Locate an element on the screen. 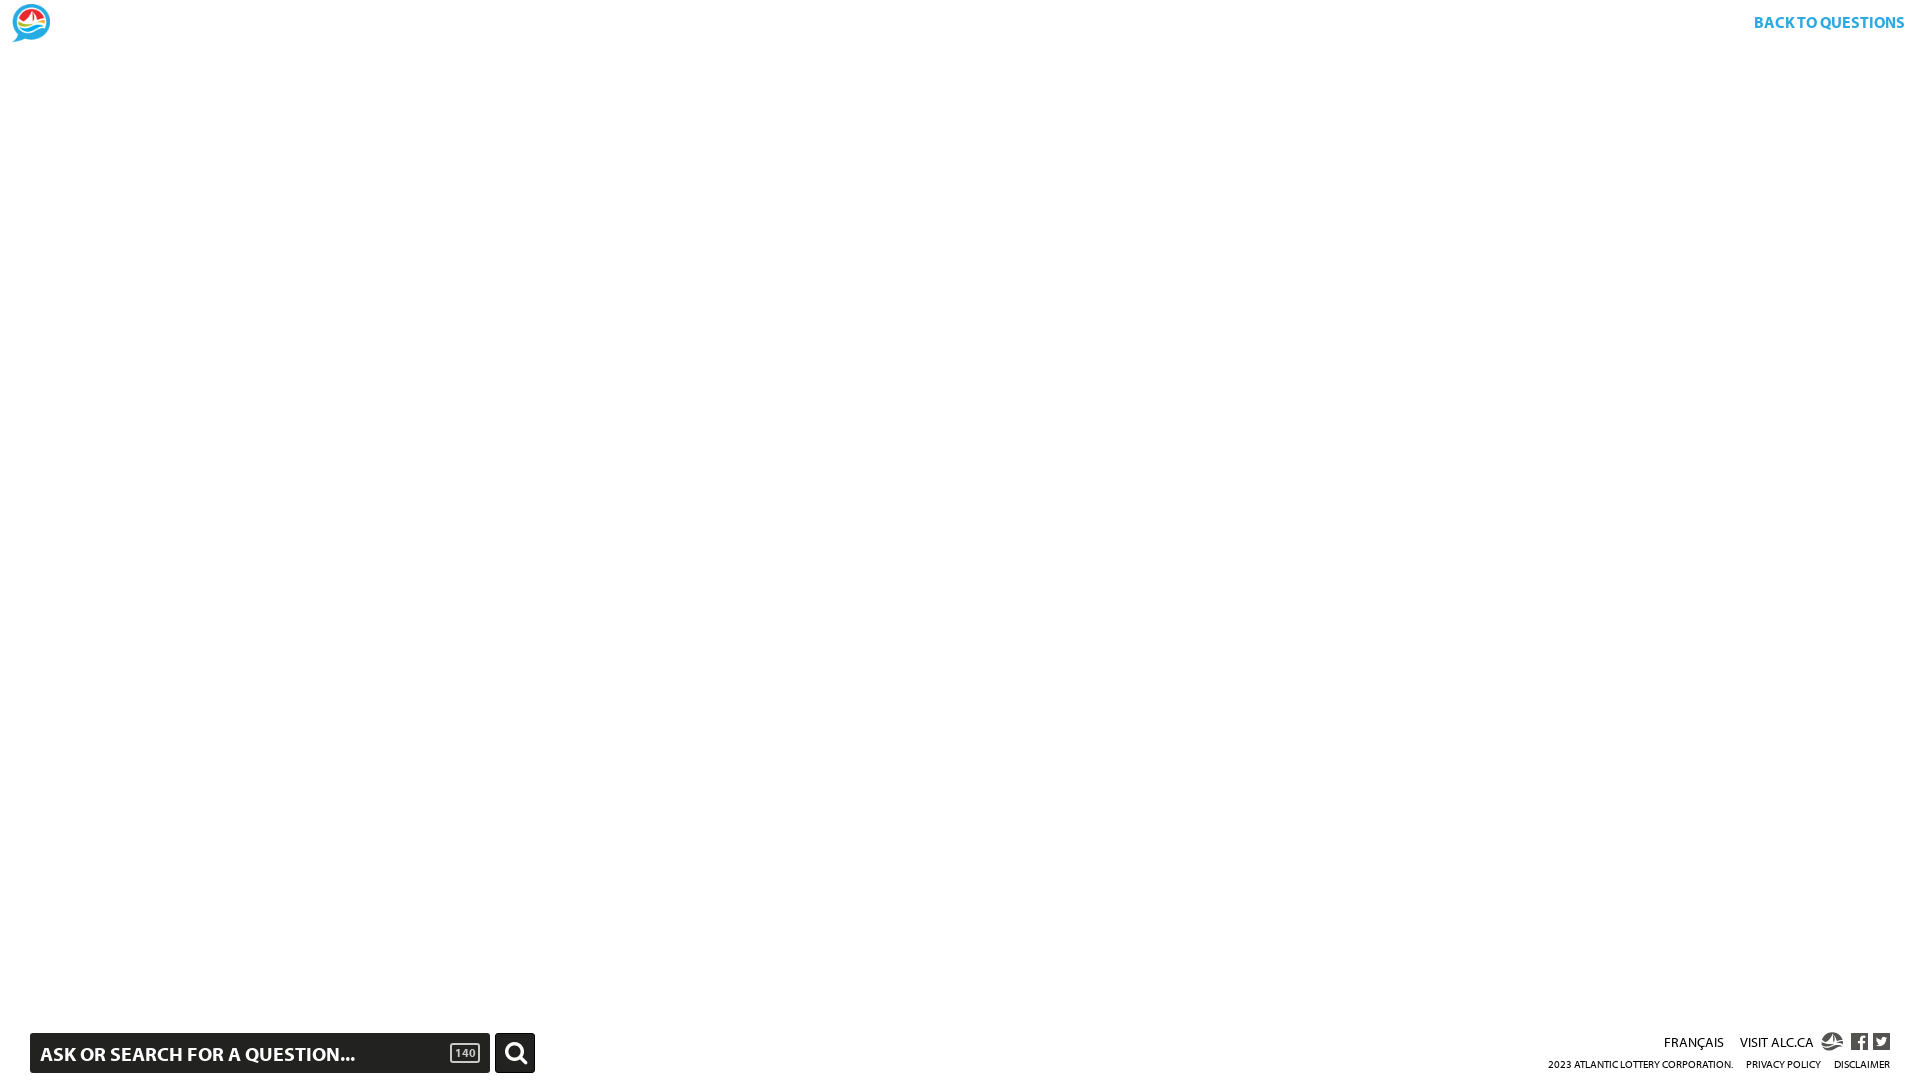 This screenshot has width=1920, height=1080. Home is located at coordinates (31, 23).